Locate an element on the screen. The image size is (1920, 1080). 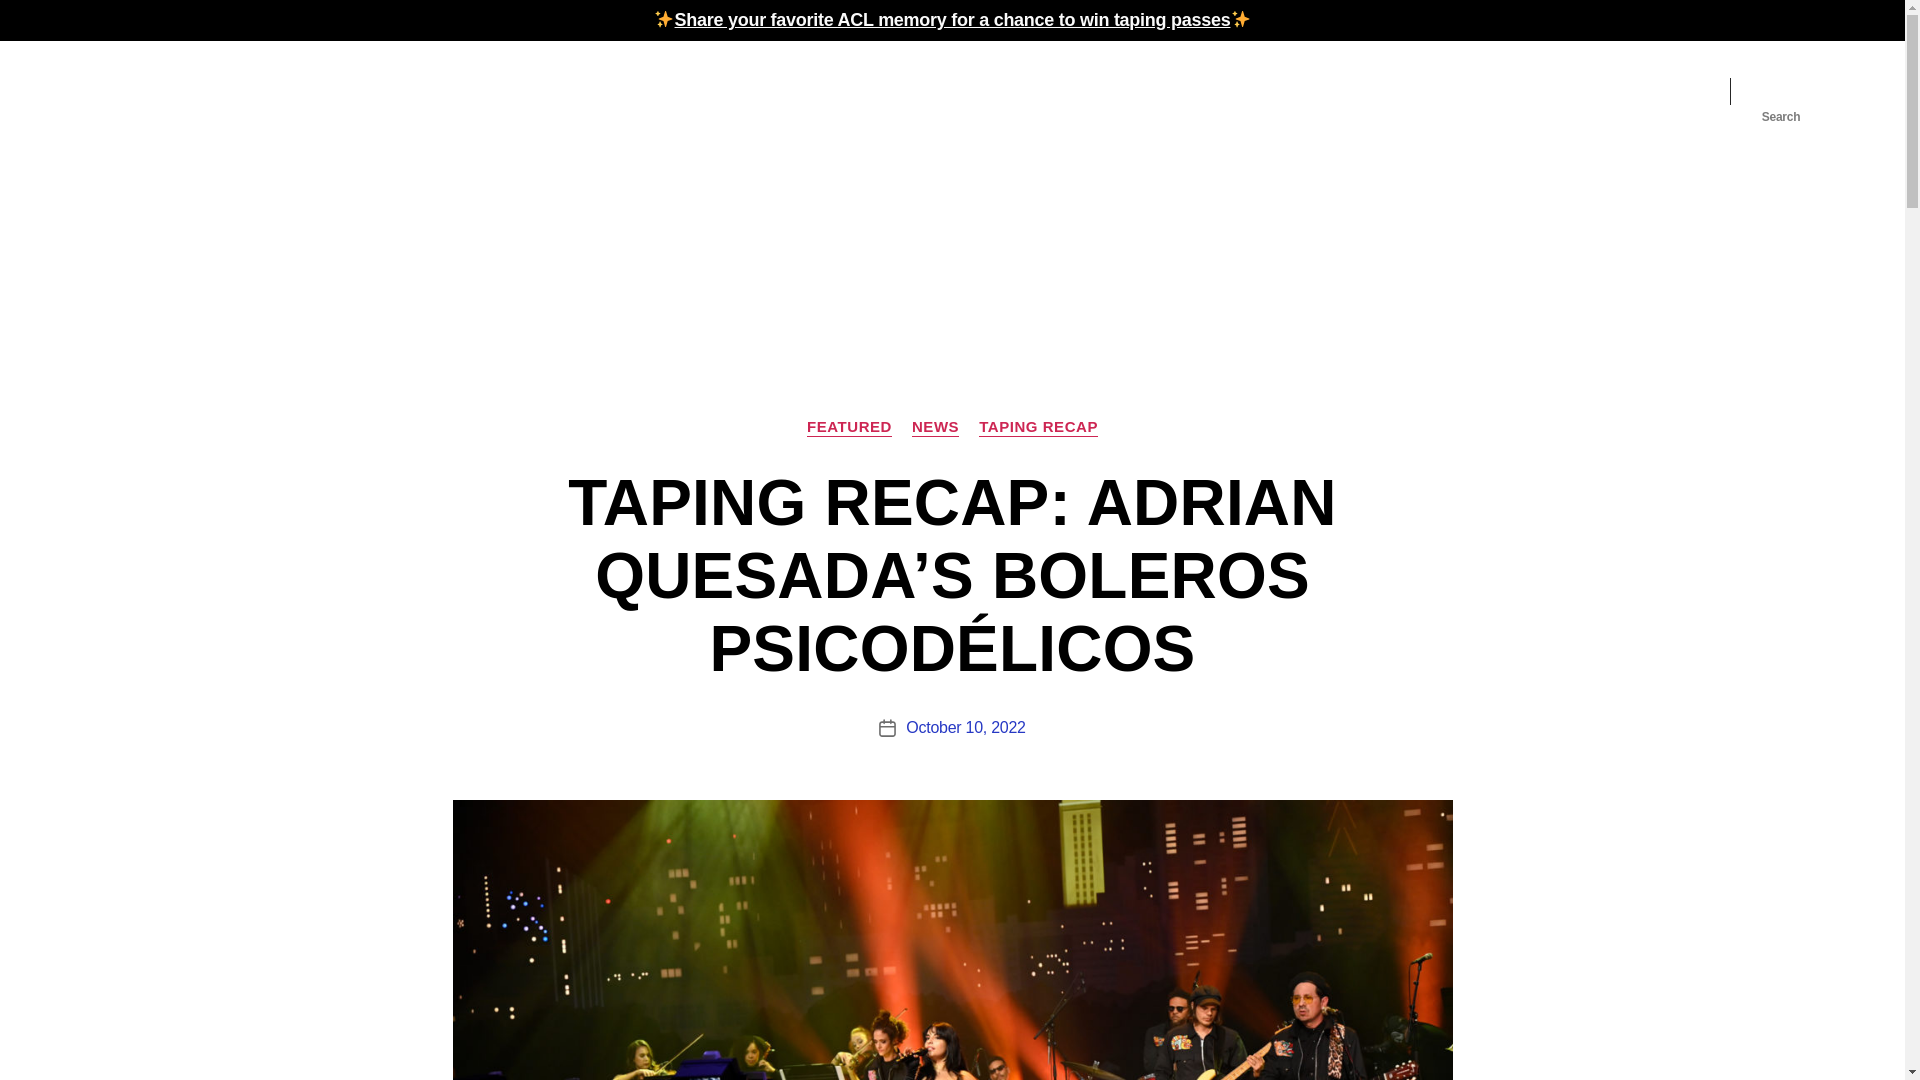
Newsletter is located at coordinates (1242, 90).